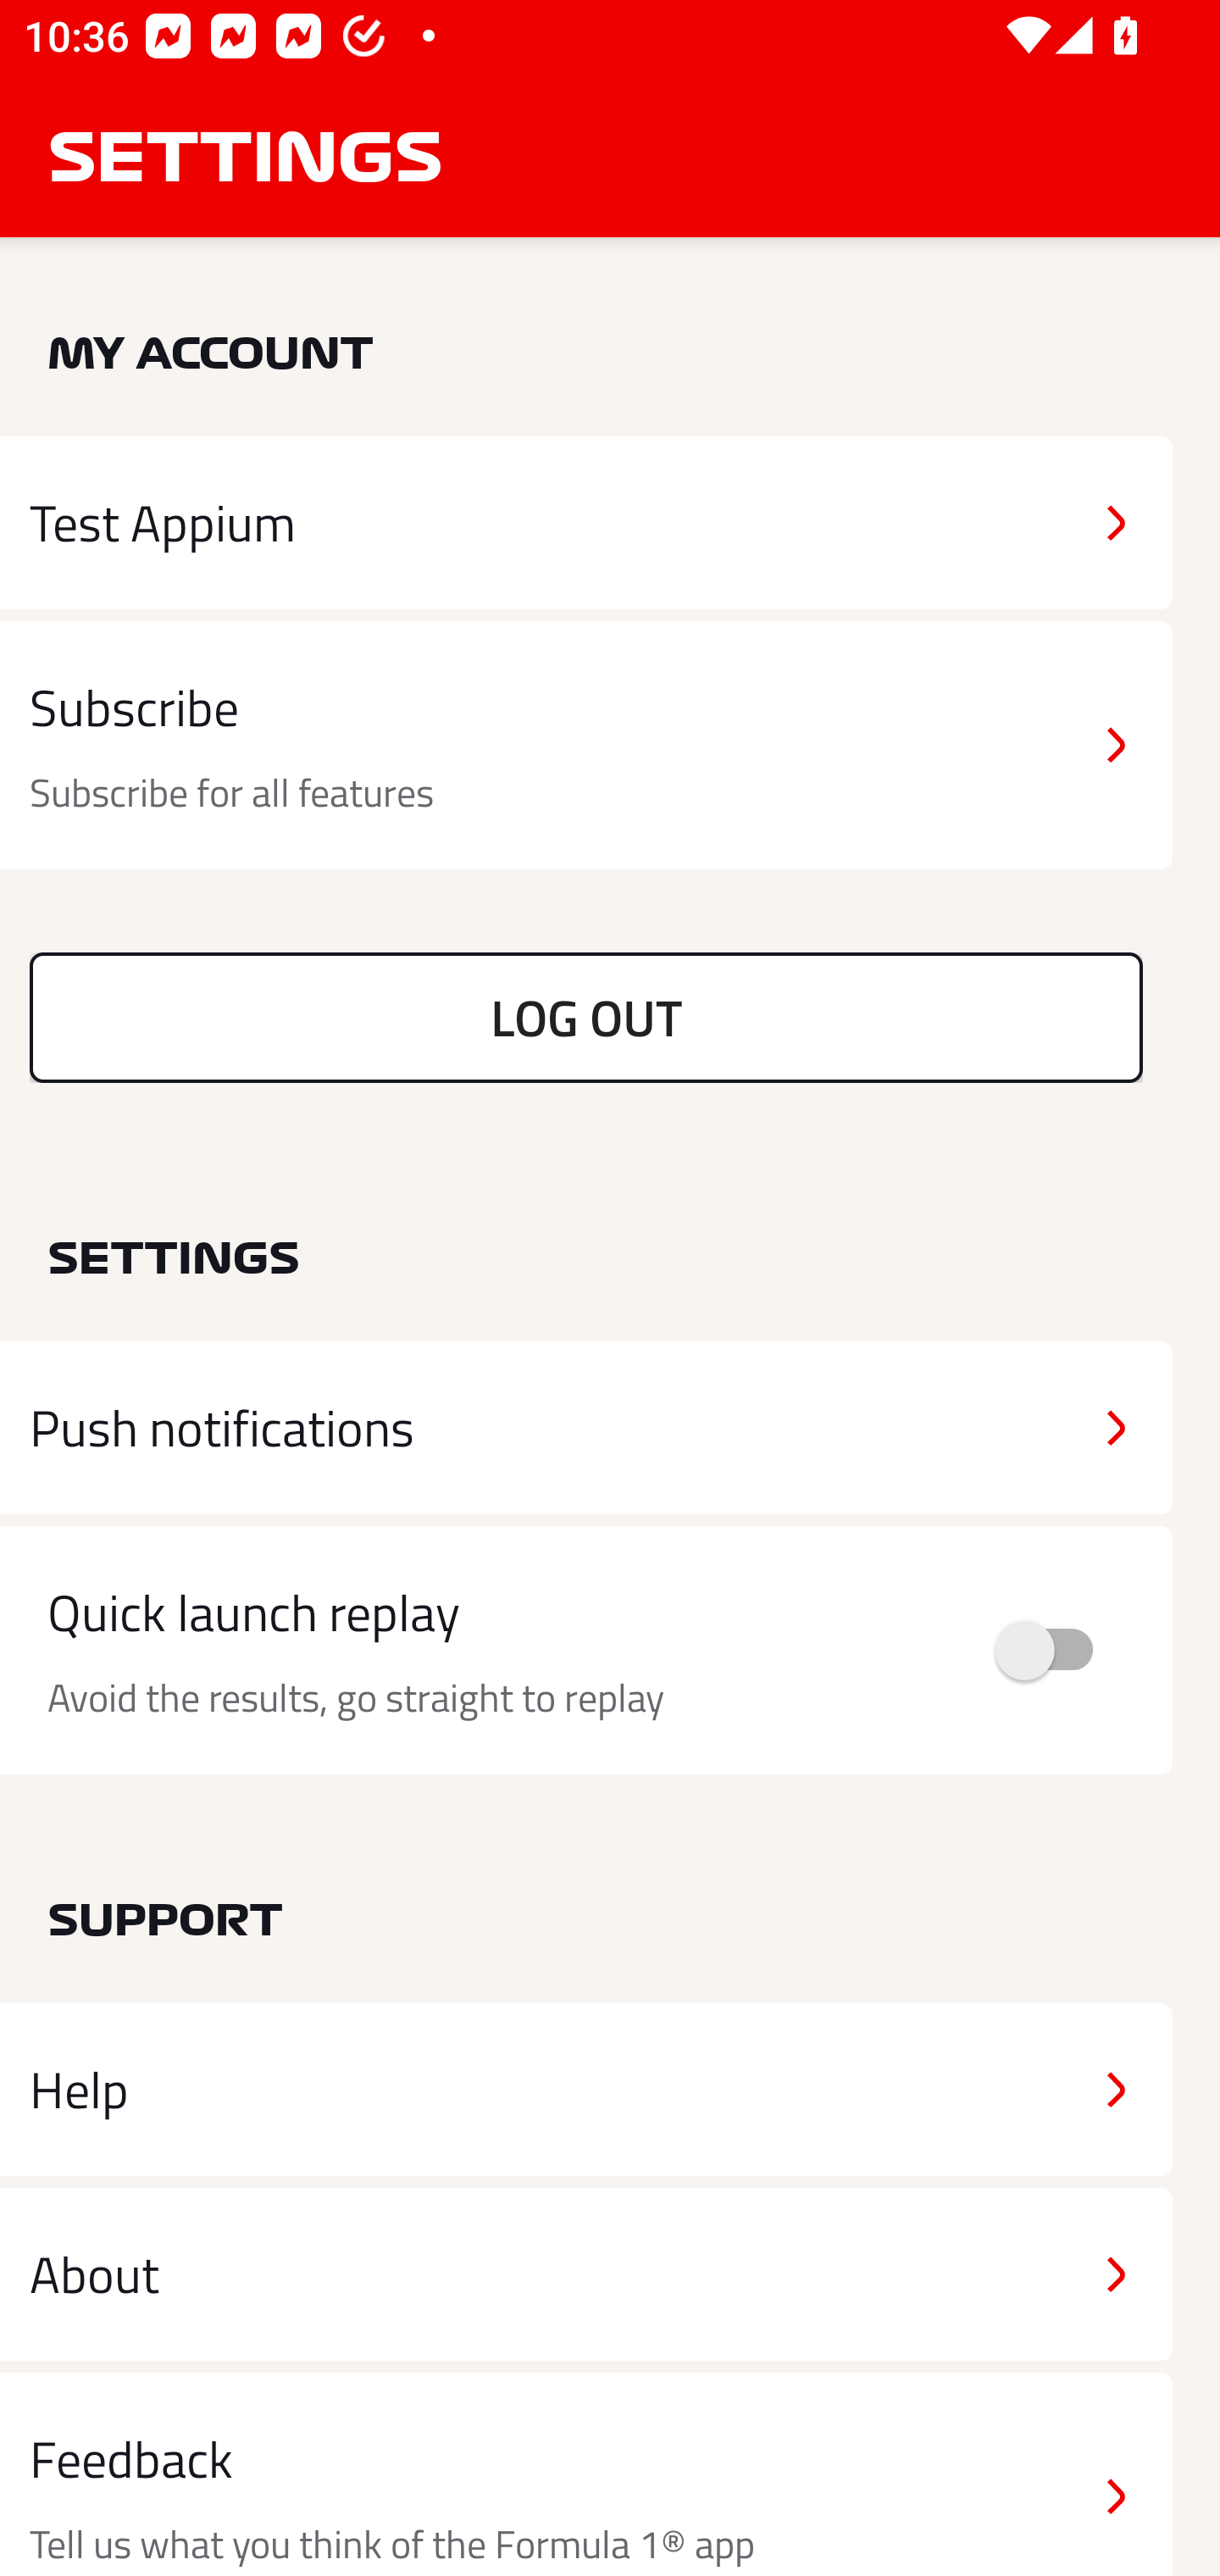 The height and width of the screenshot is (2576, 1220). Describe the element at coordinates (586, 746) in the screenshot. I see `Subscribe Subscribe for all features` at that location.